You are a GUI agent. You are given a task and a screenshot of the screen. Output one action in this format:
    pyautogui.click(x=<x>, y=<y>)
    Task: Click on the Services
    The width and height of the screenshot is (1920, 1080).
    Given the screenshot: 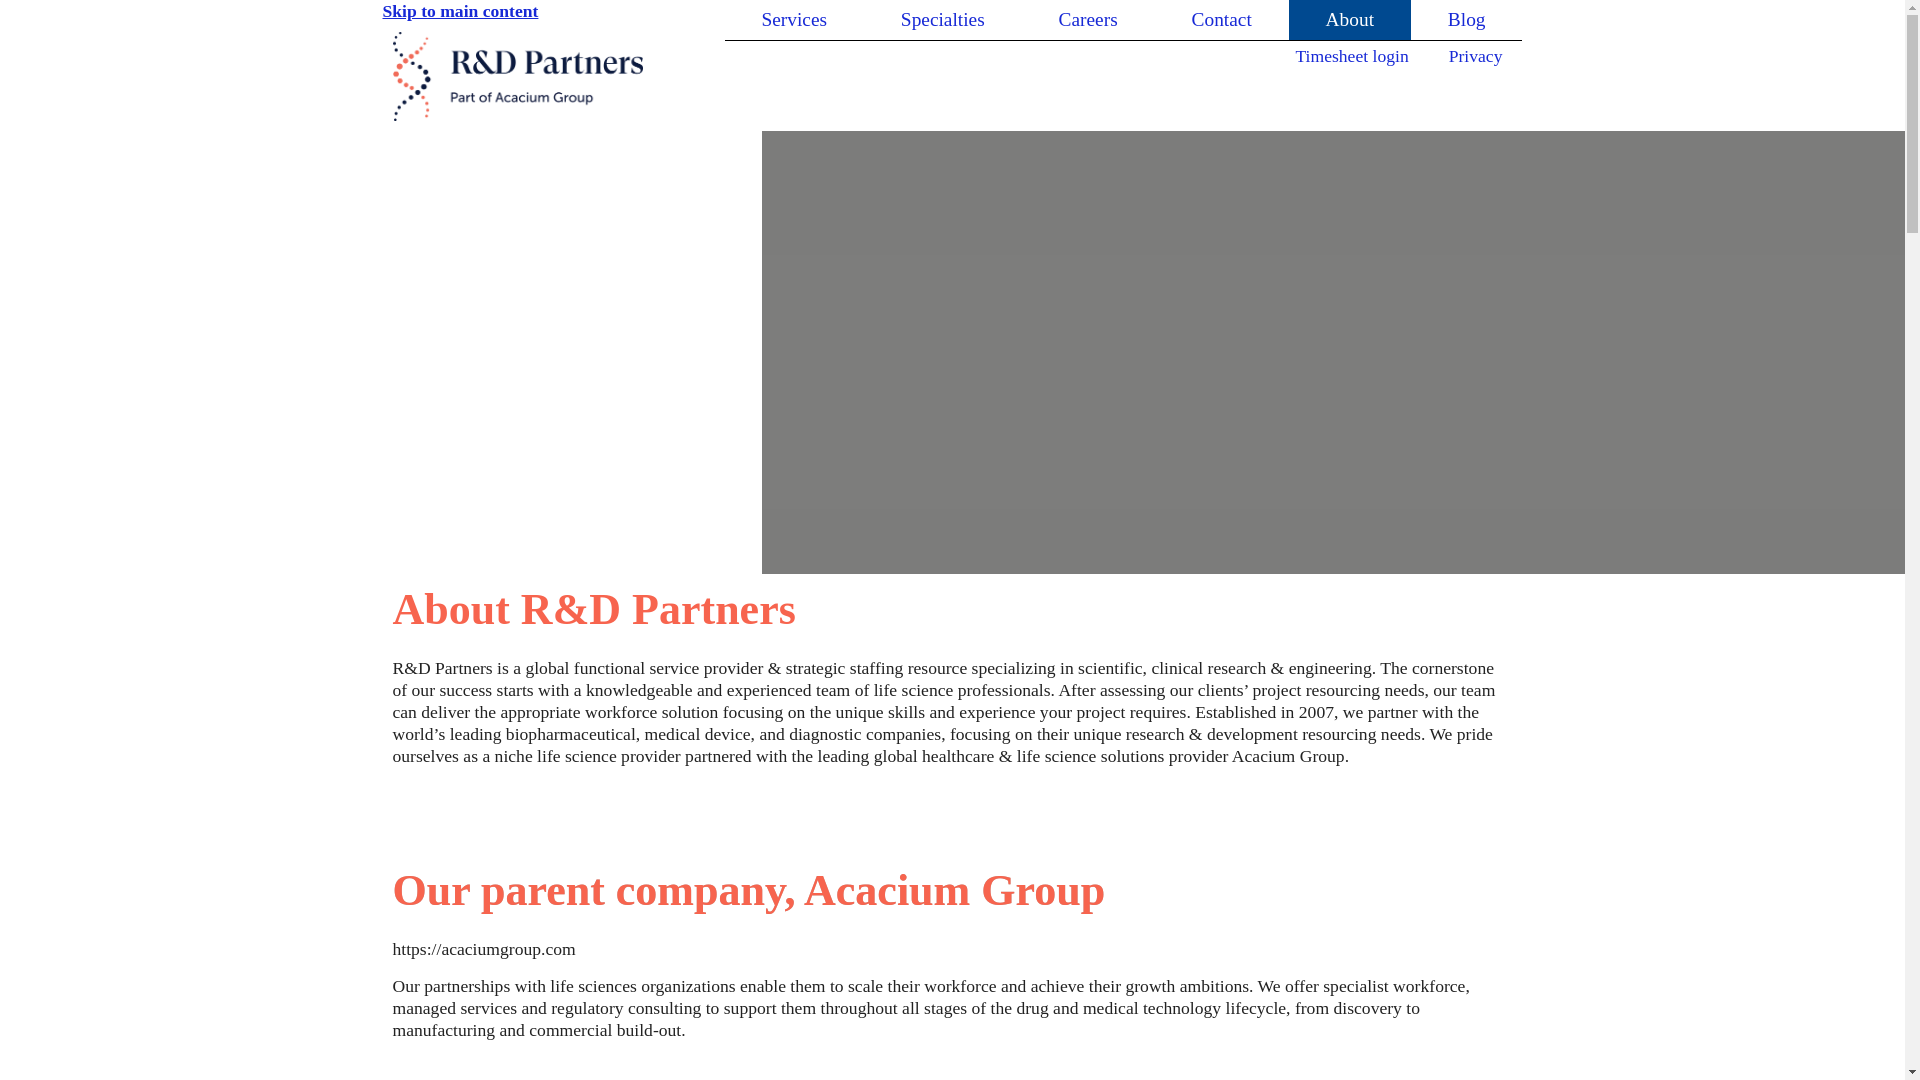 What is the action you would take?
    pyautogui.click(x=792, y=20)
    